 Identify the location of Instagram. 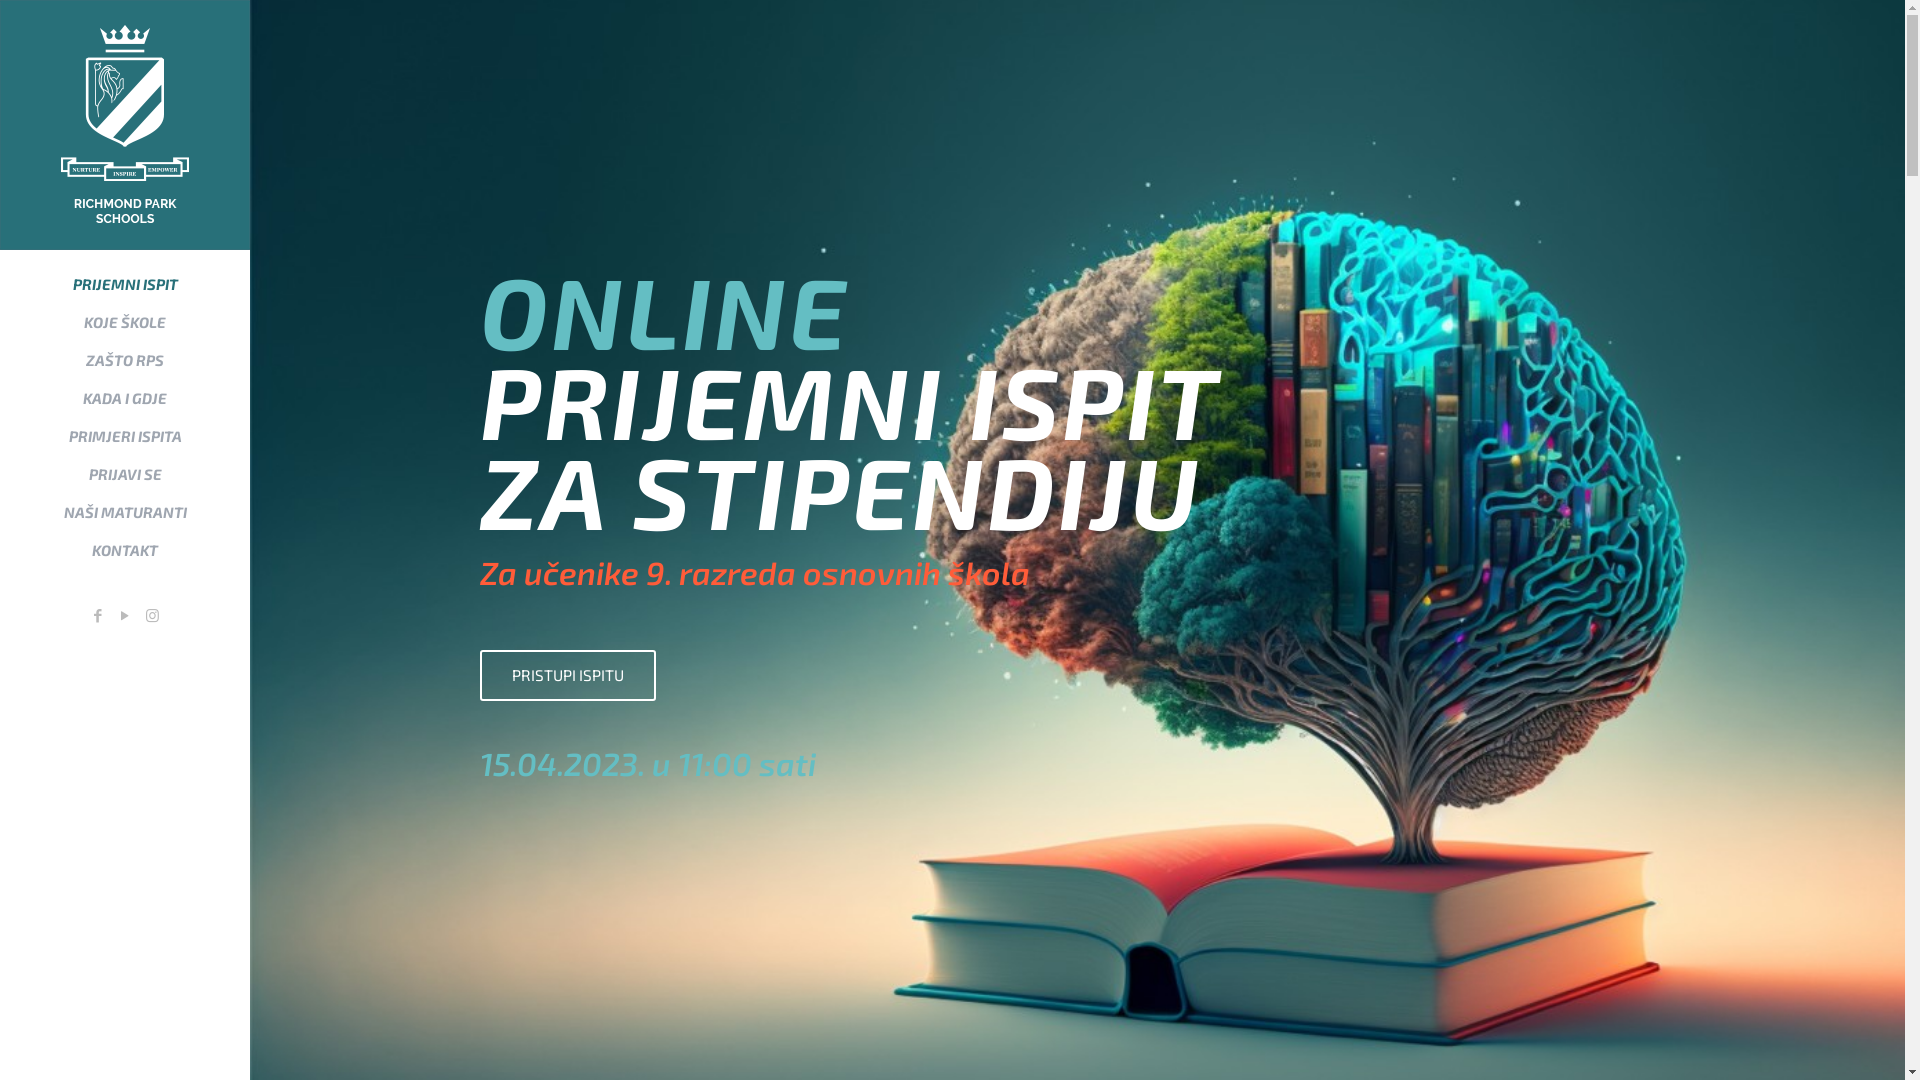
(152, 614).